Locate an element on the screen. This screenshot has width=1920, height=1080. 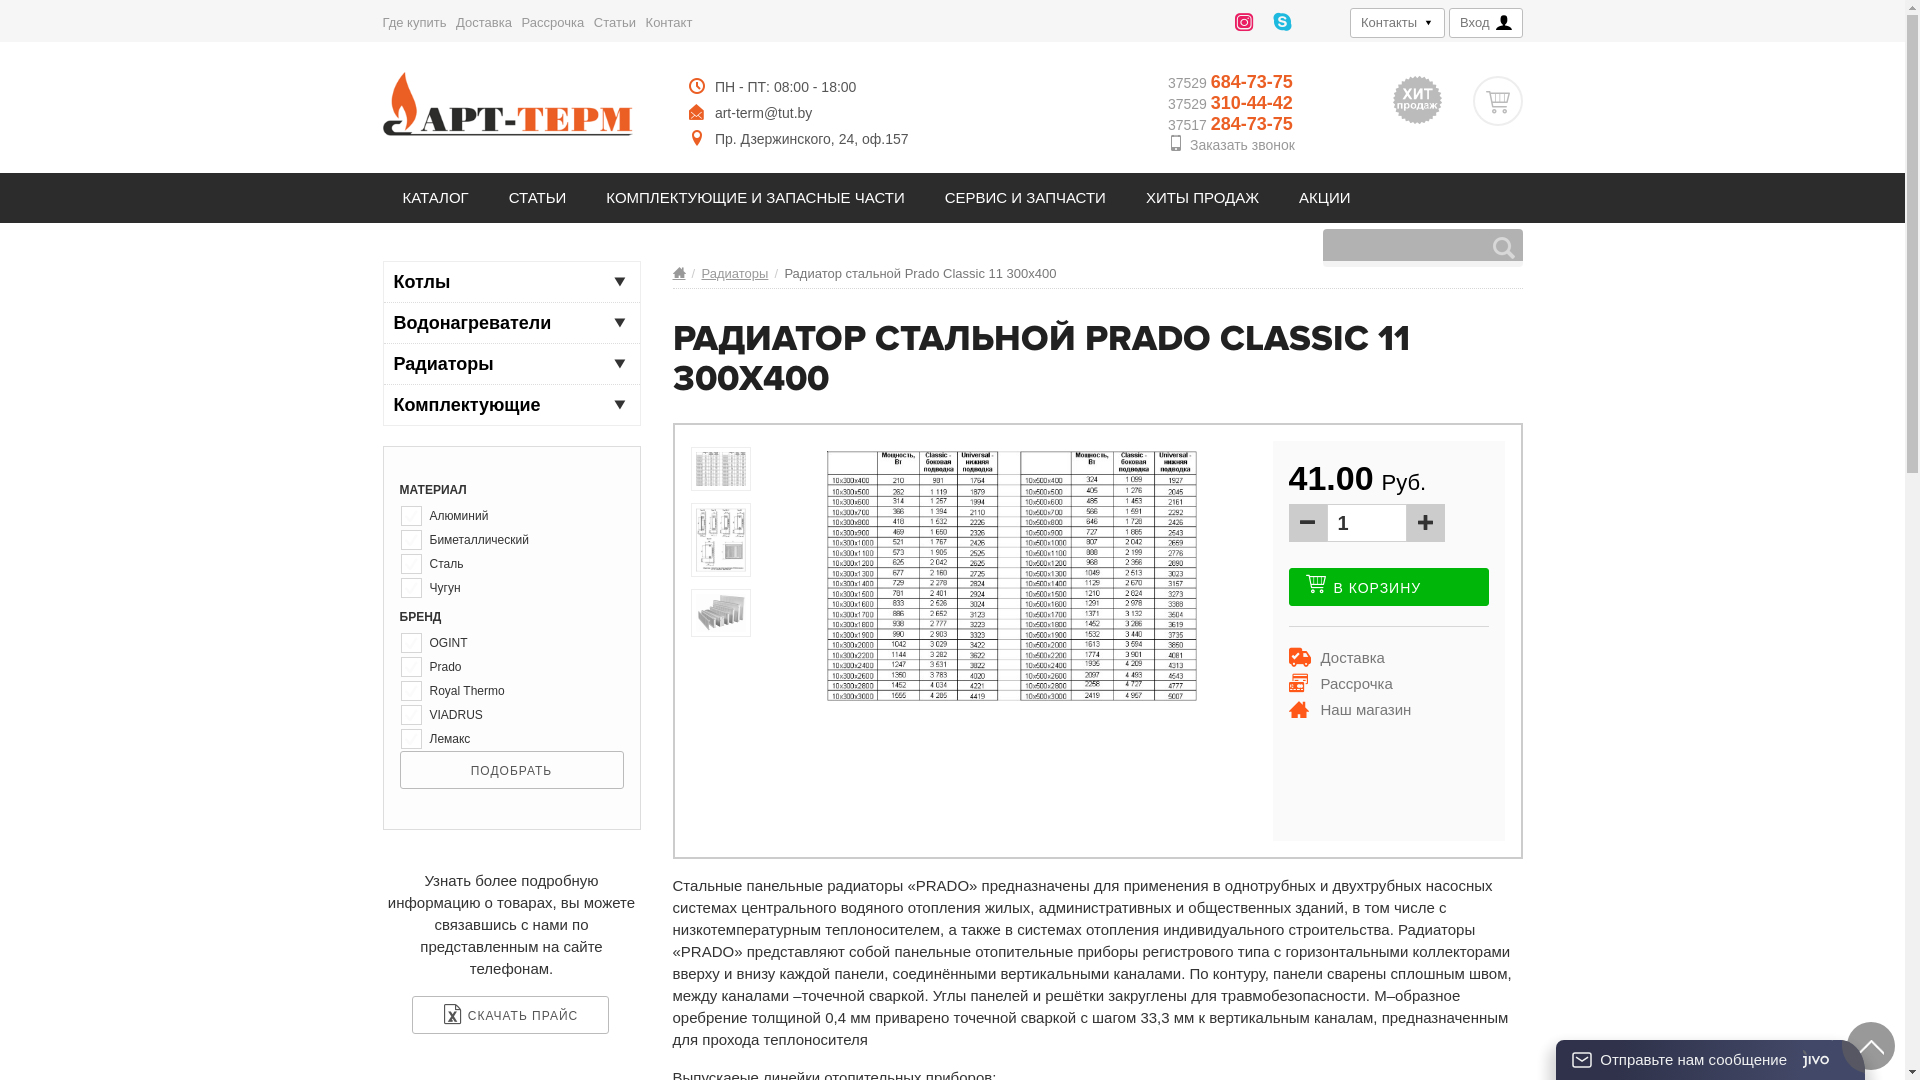
37529 310-44-42 is located at coordinates (1232, 104).